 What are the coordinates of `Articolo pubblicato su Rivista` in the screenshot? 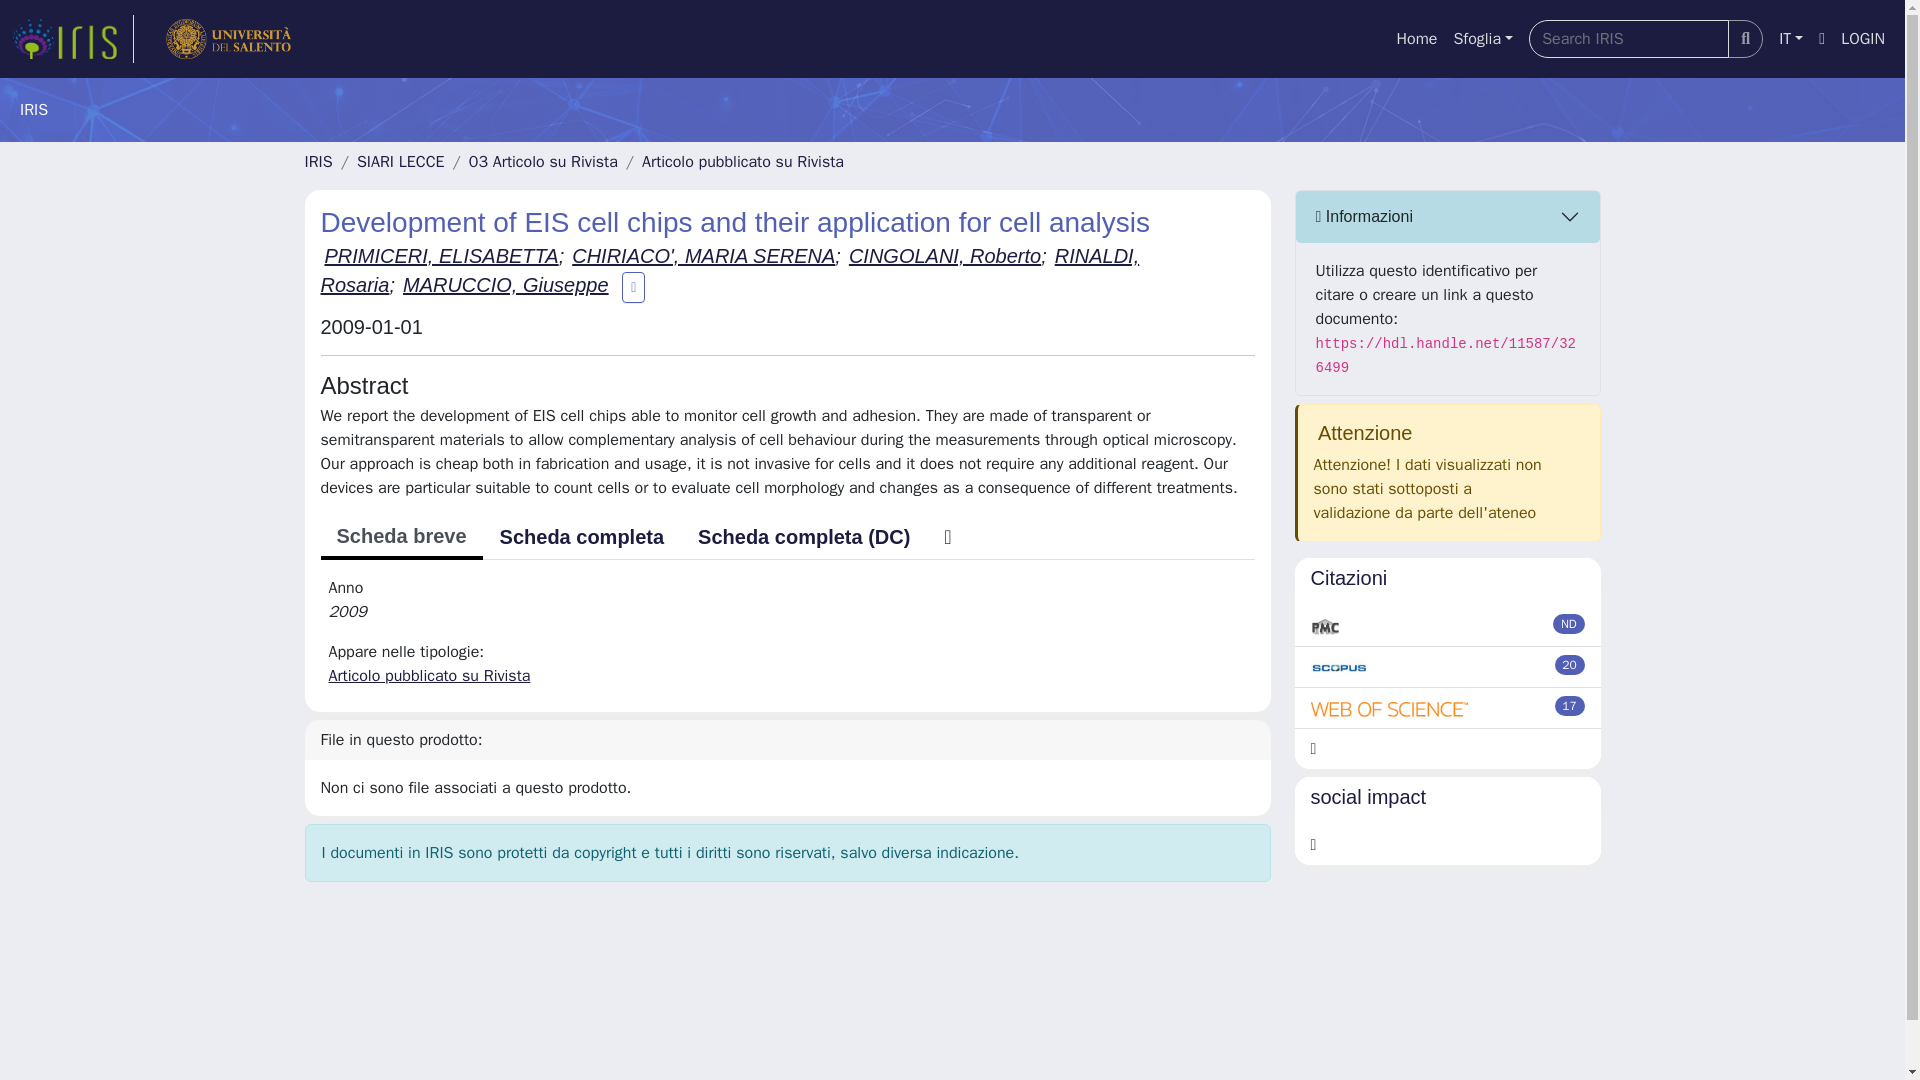 It's located at (428, 676).